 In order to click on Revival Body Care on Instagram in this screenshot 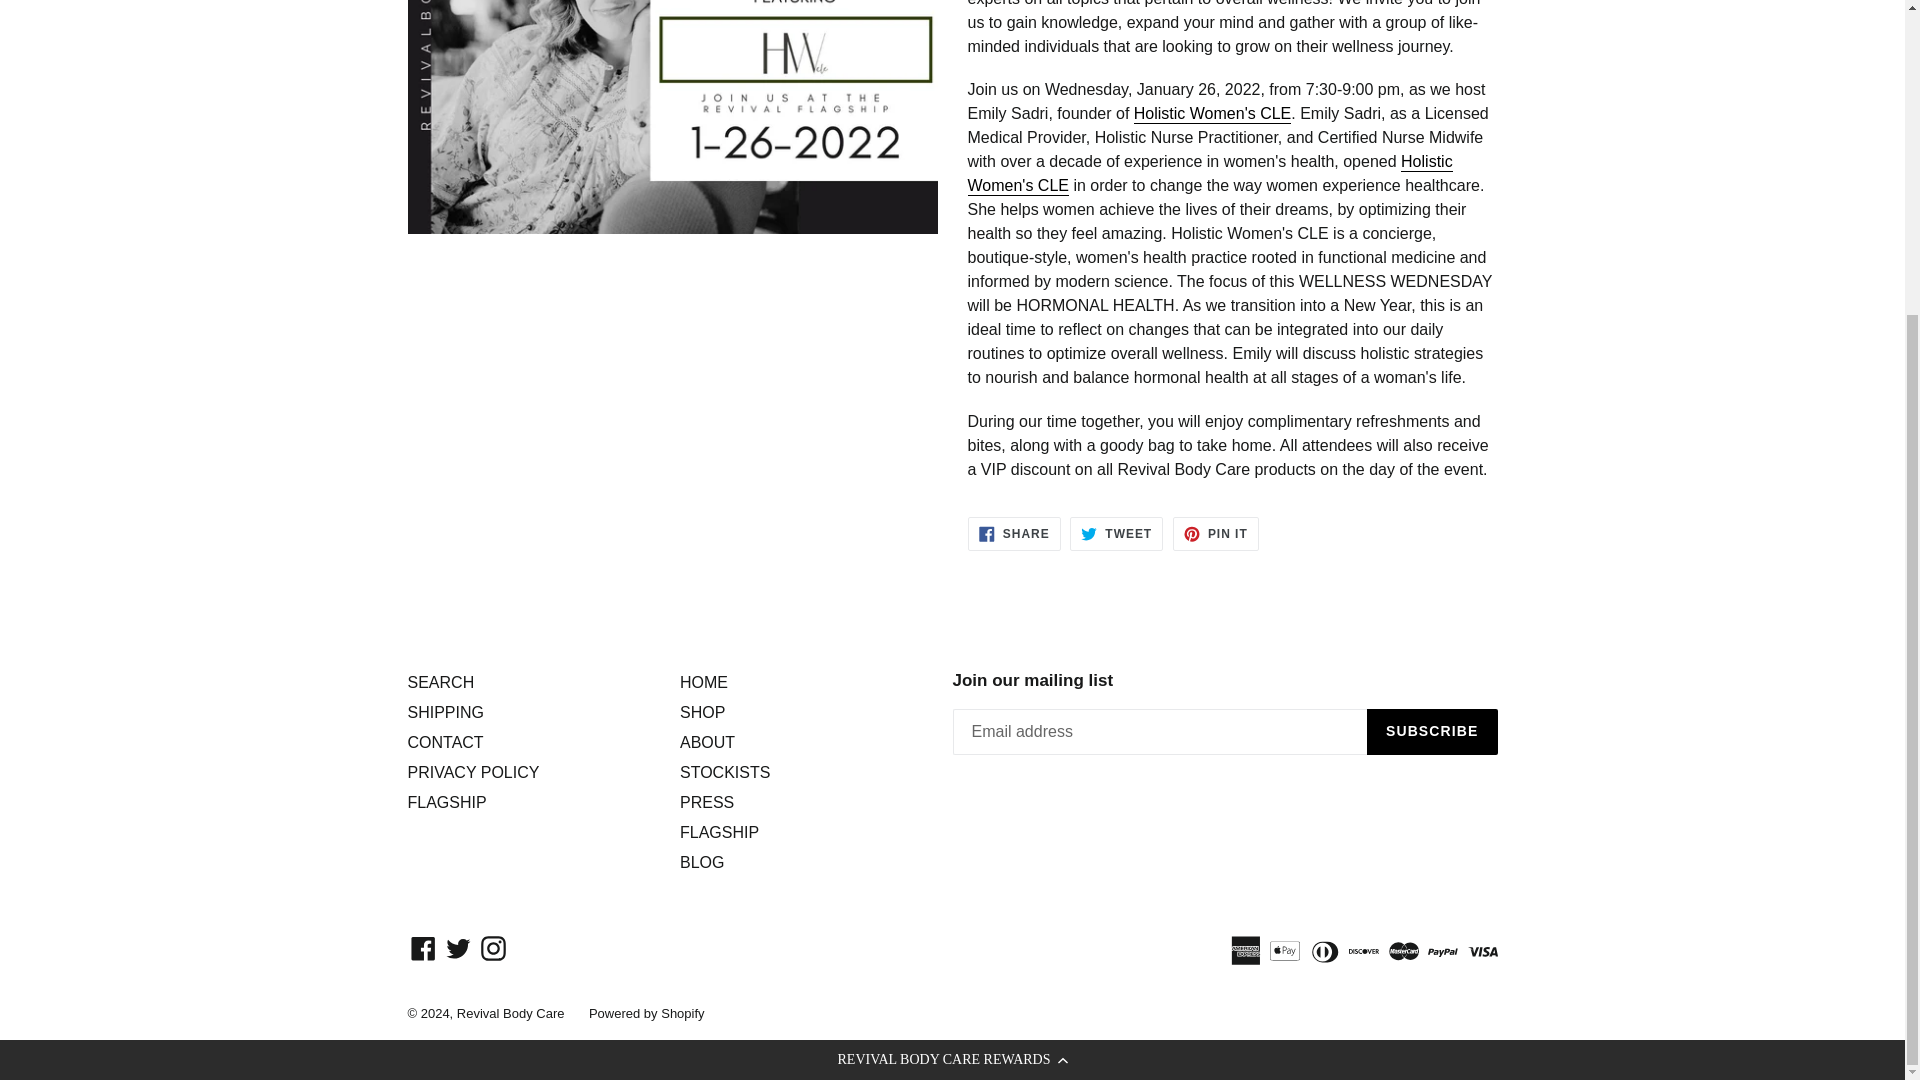, I will do `click(493, 948)`.